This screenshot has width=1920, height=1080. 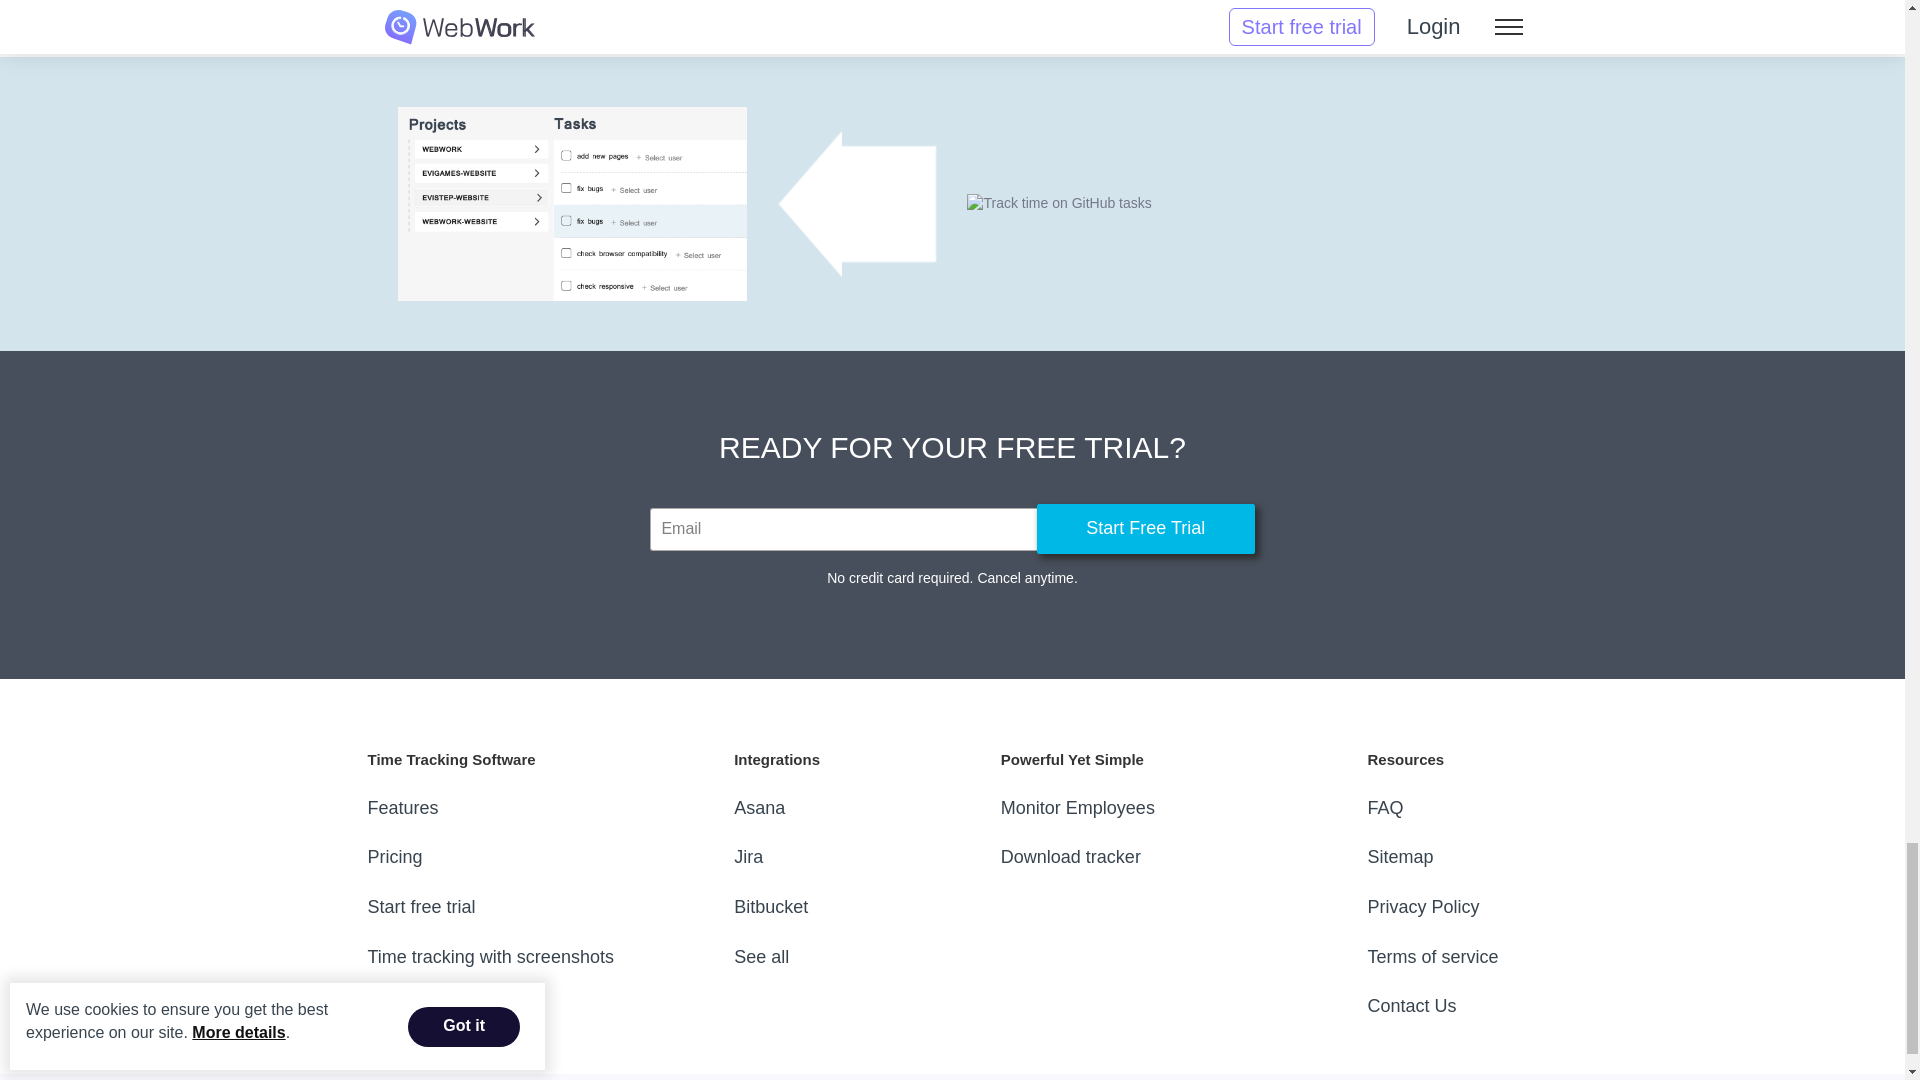 I want to click on Sitemap, so click(x=1400, y=856).